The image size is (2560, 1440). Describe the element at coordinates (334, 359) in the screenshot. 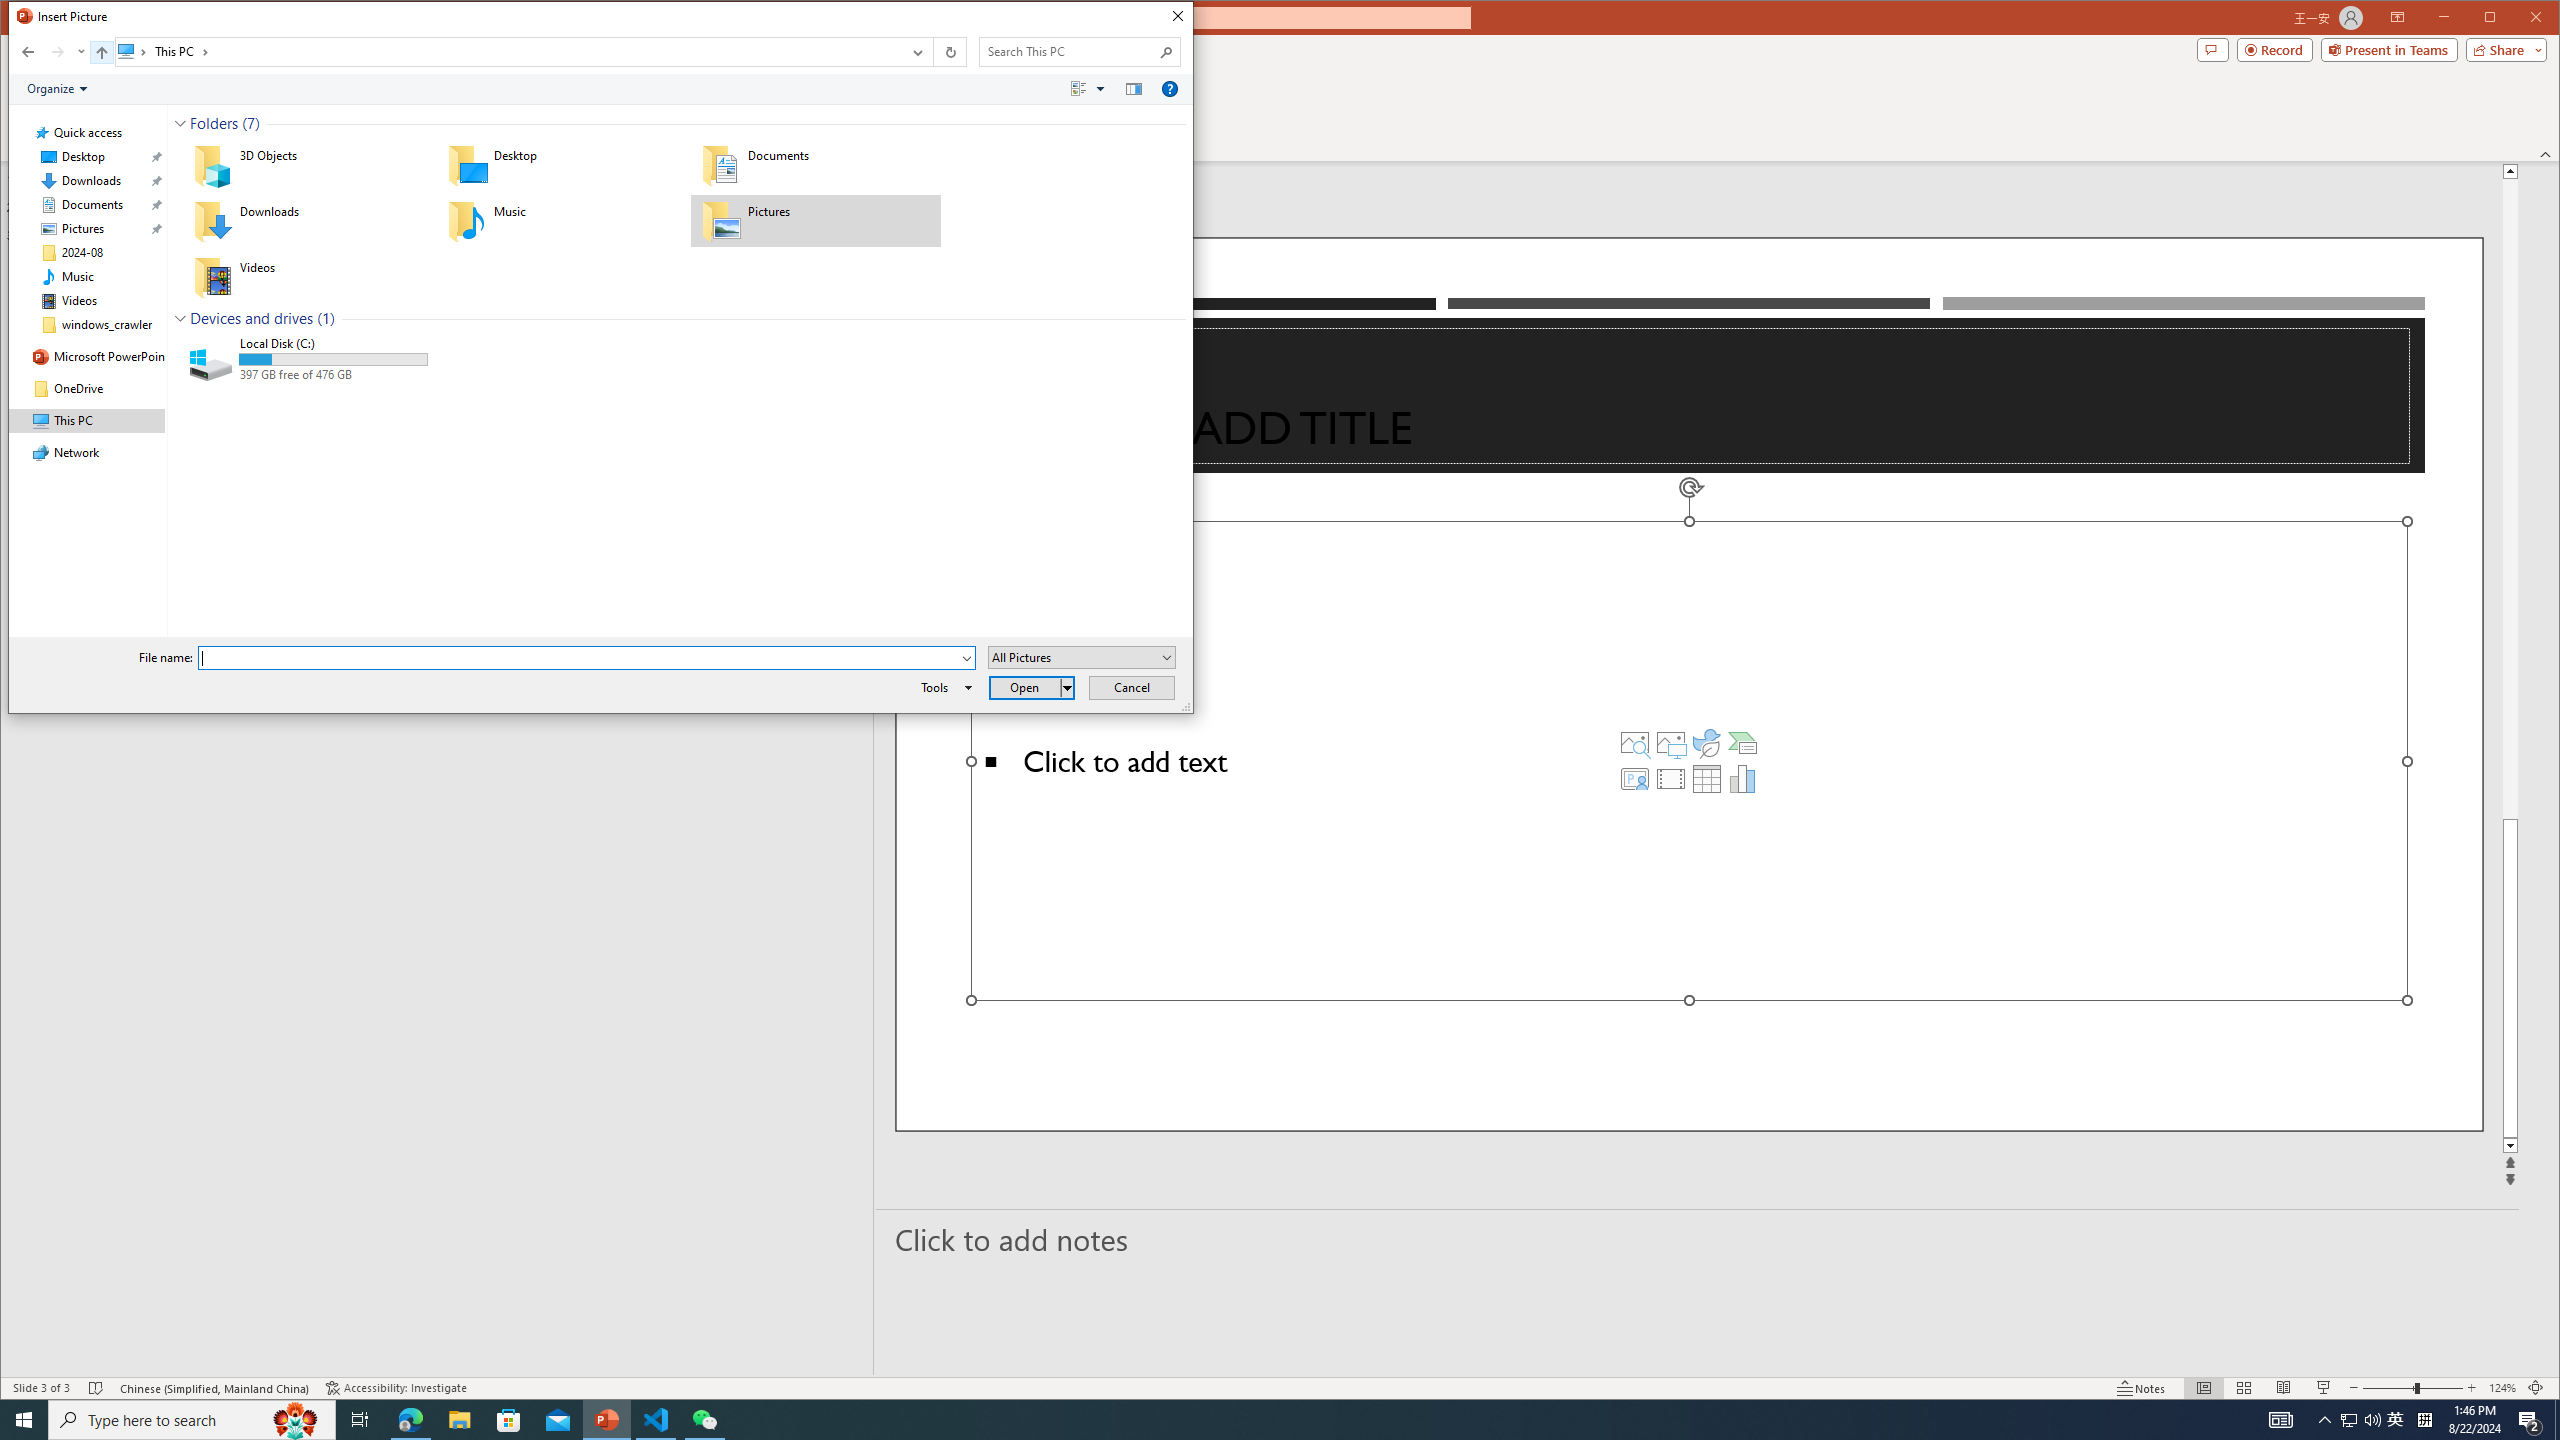

I see `Space used` at that location.